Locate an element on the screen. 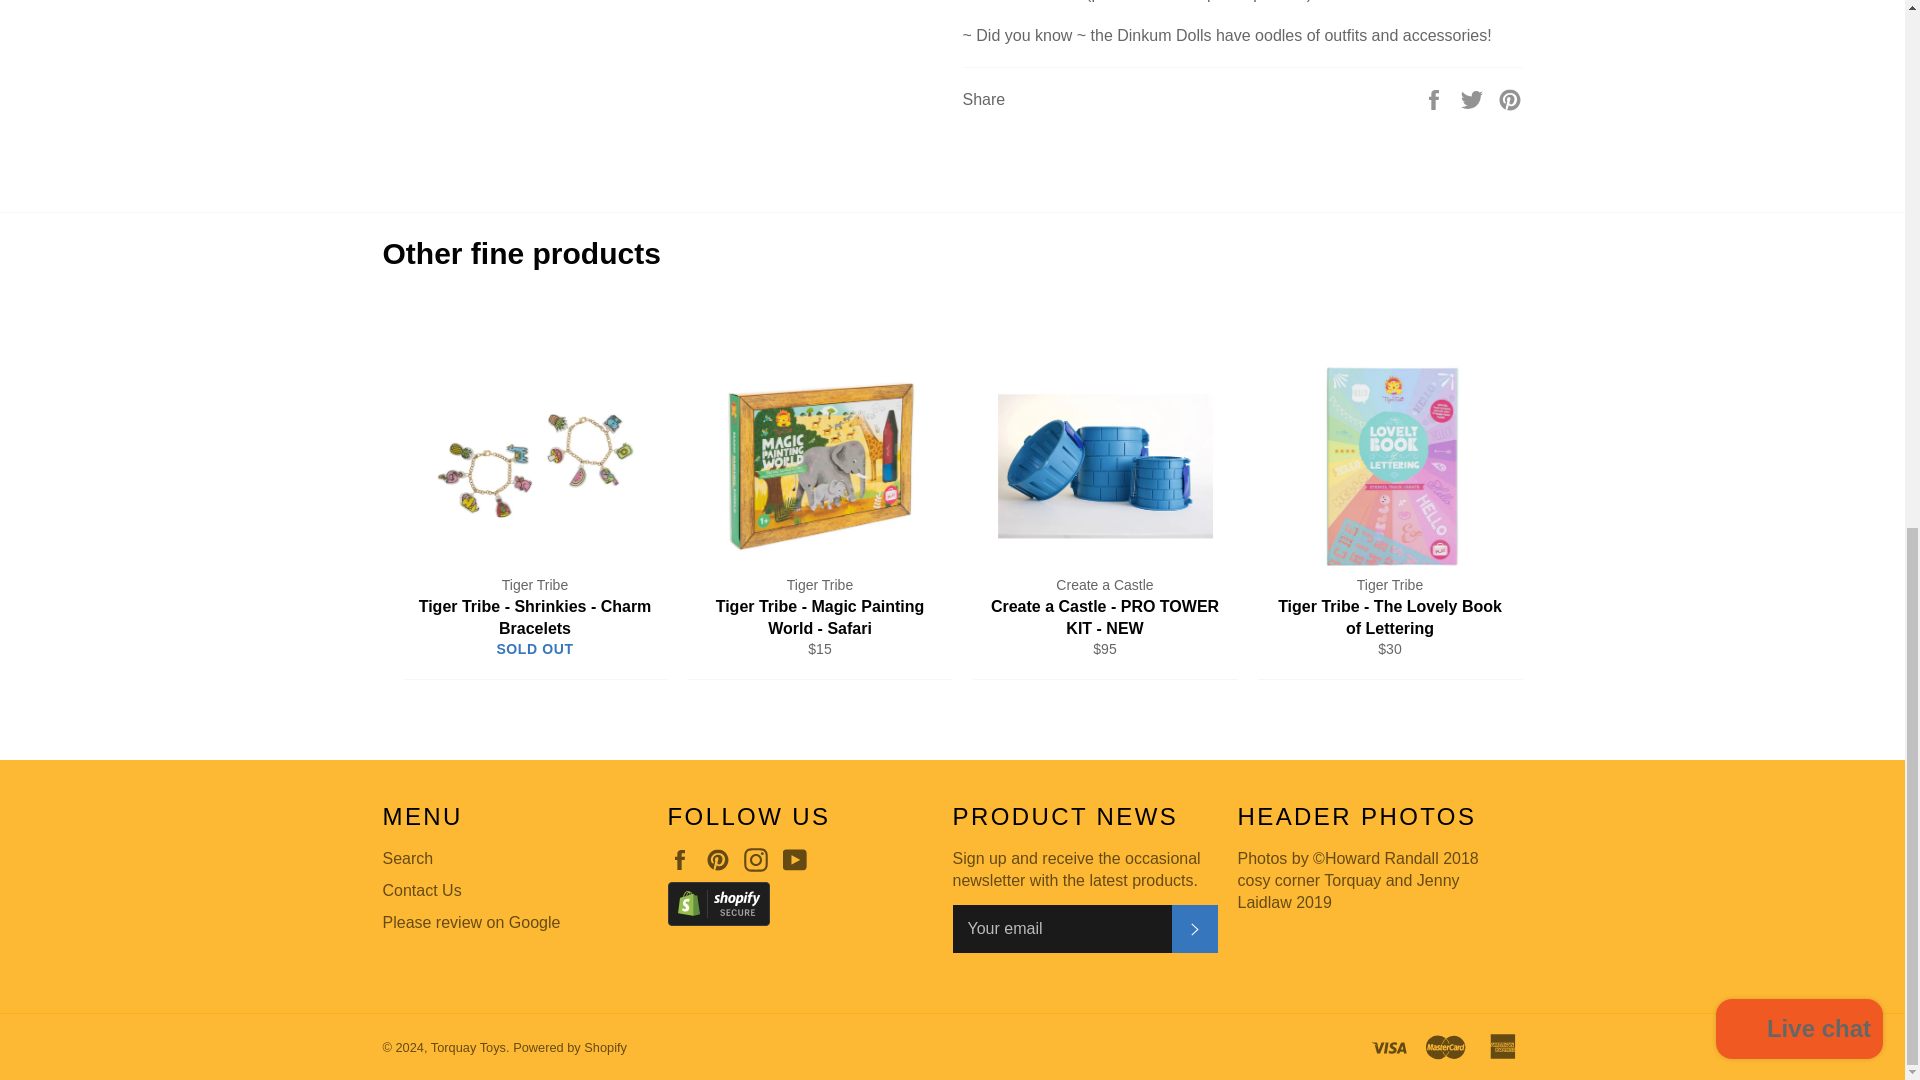 Image resolution: width=1920 pixels, height=1080 pixels. Tweet on Twitter is located at coordinates (1474, 98).